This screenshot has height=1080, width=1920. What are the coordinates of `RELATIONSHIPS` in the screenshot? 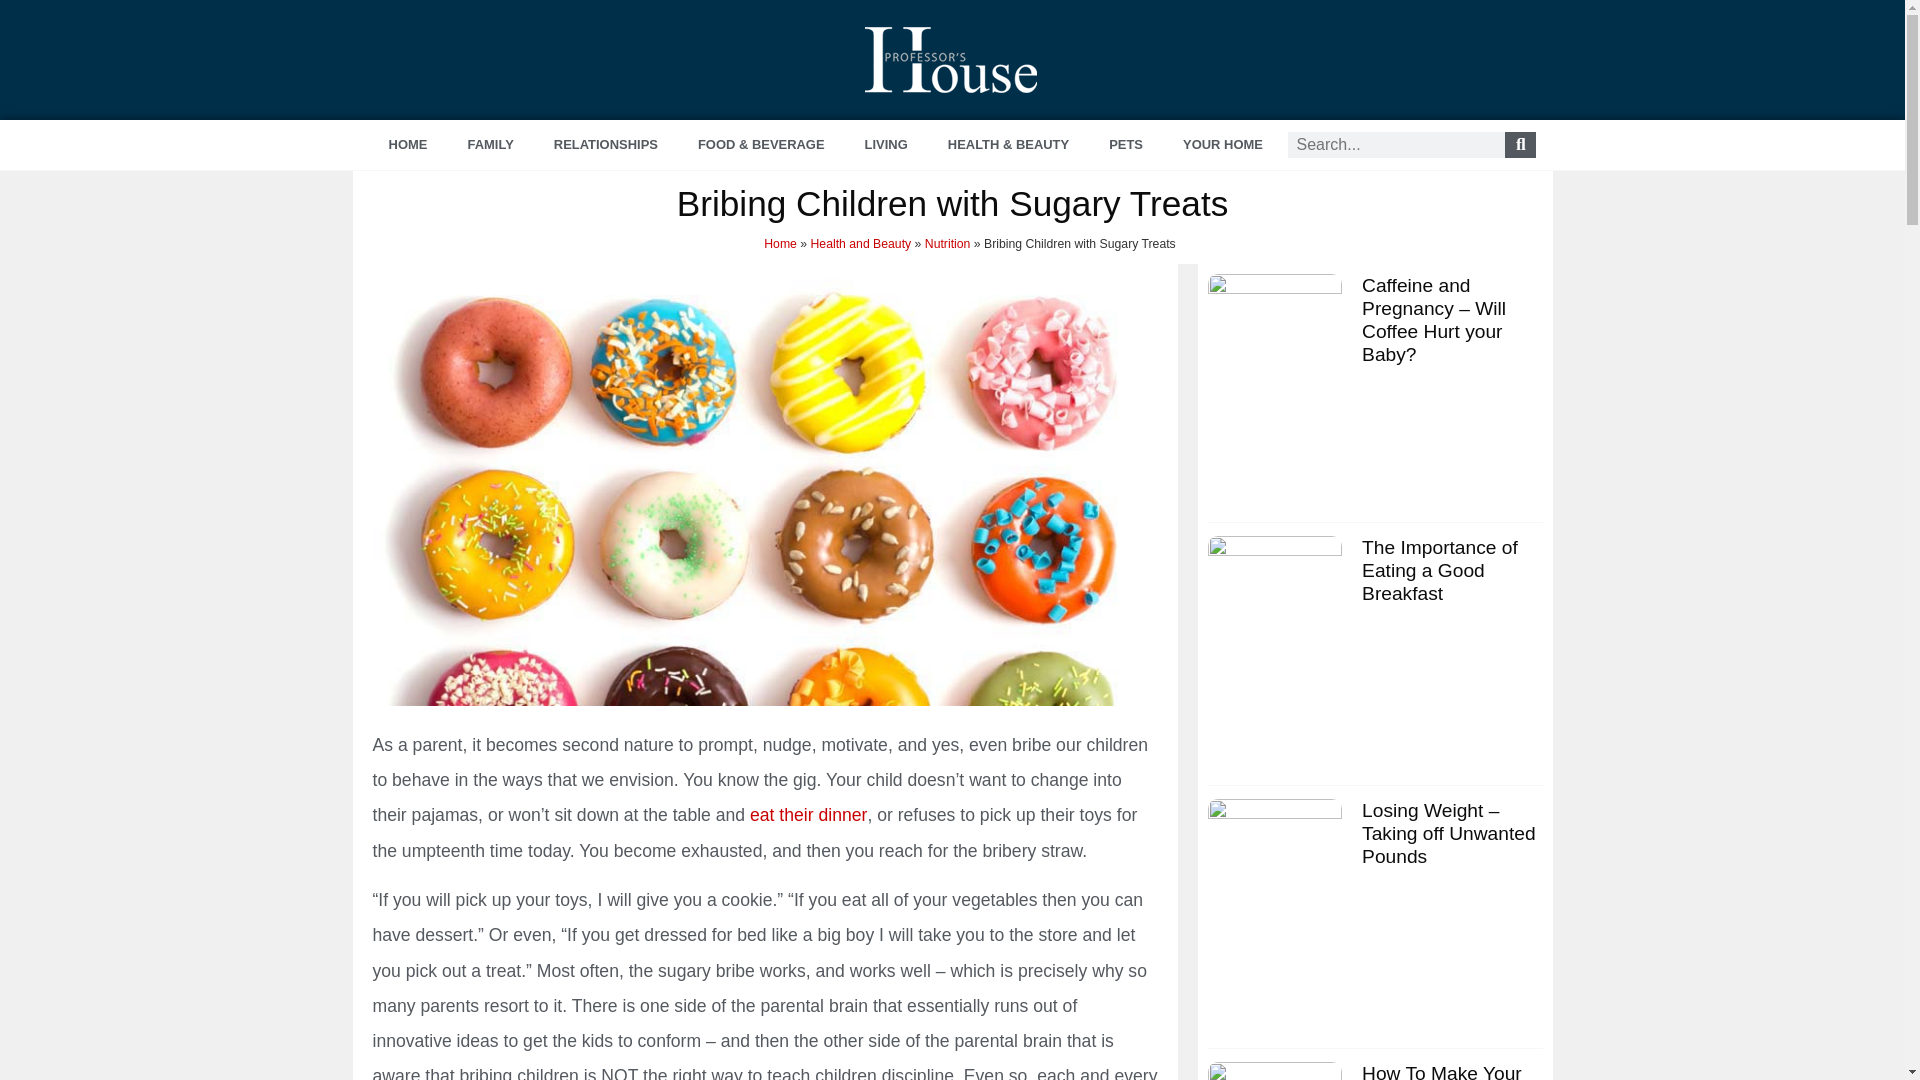 It's located at (605, 144).